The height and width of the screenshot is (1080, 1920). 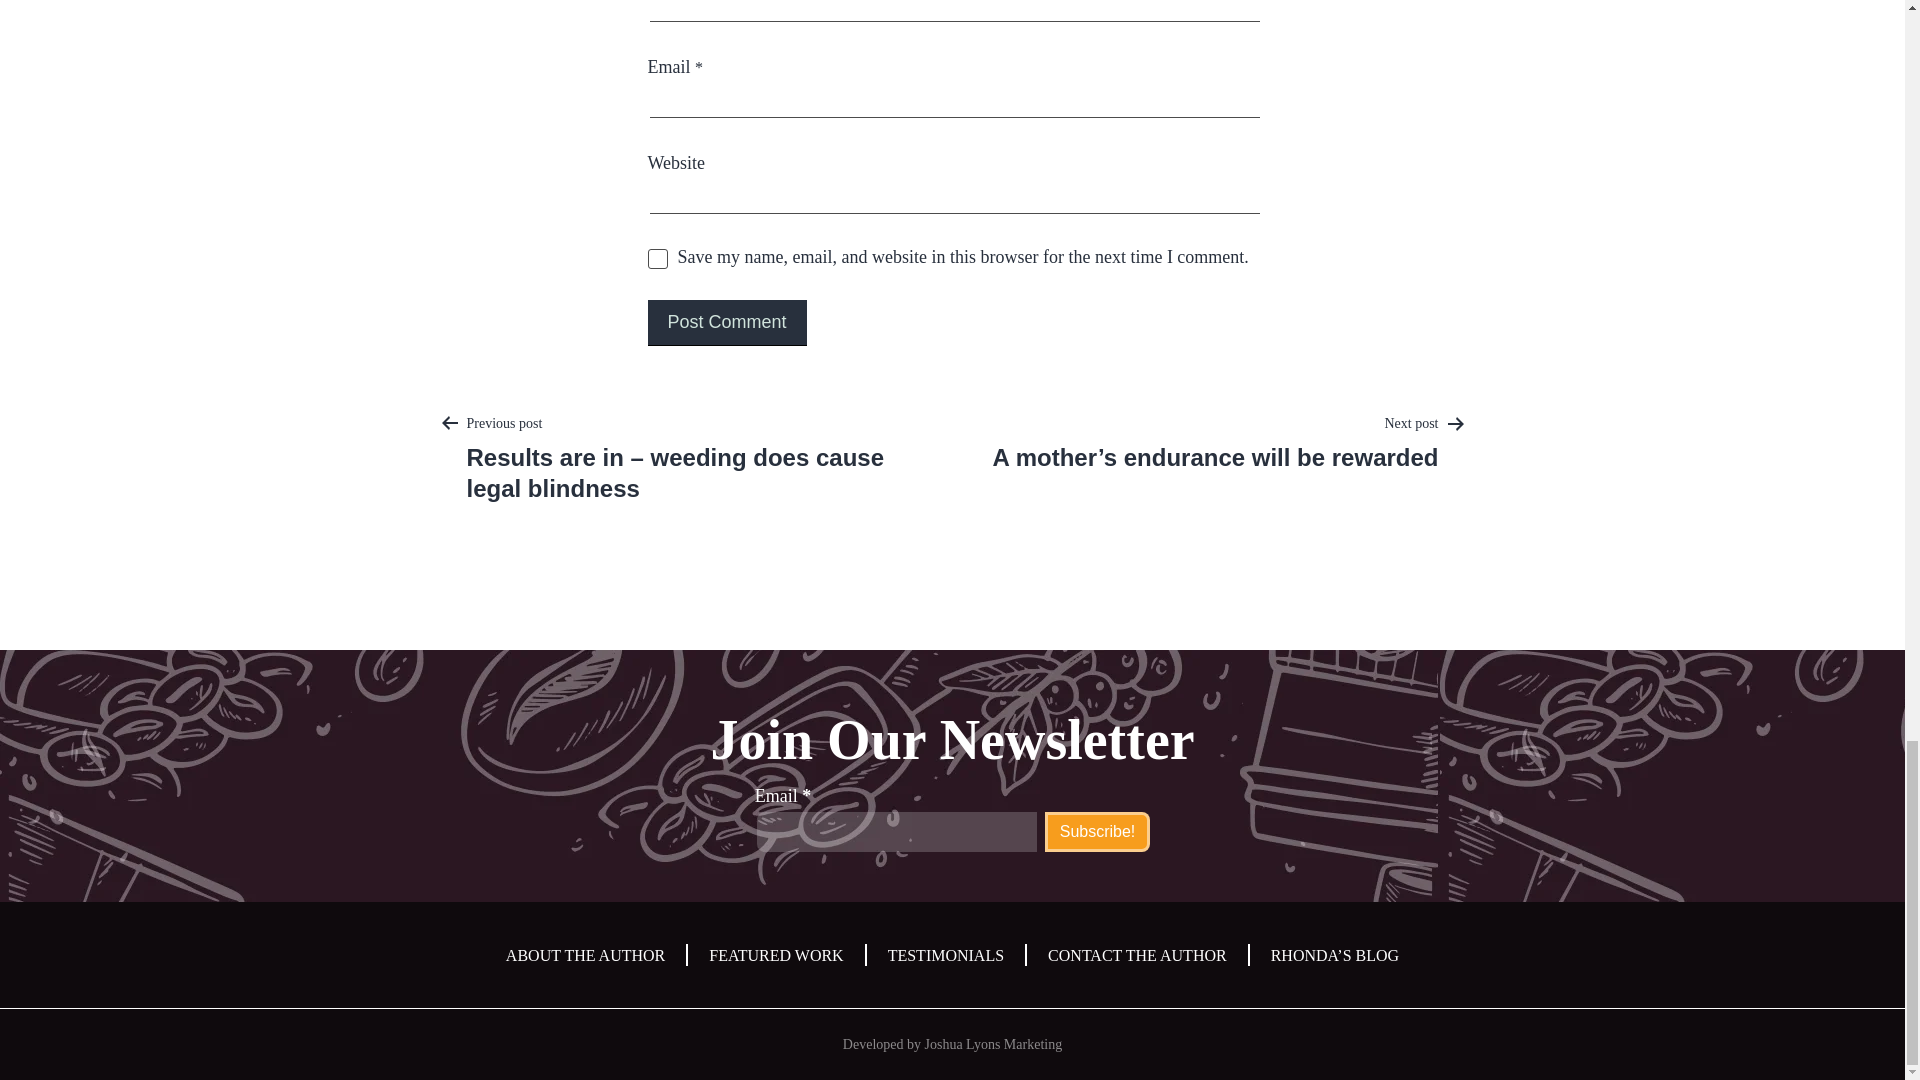 I want to click on TESTIMONIALS, so click(x=946, y=956).